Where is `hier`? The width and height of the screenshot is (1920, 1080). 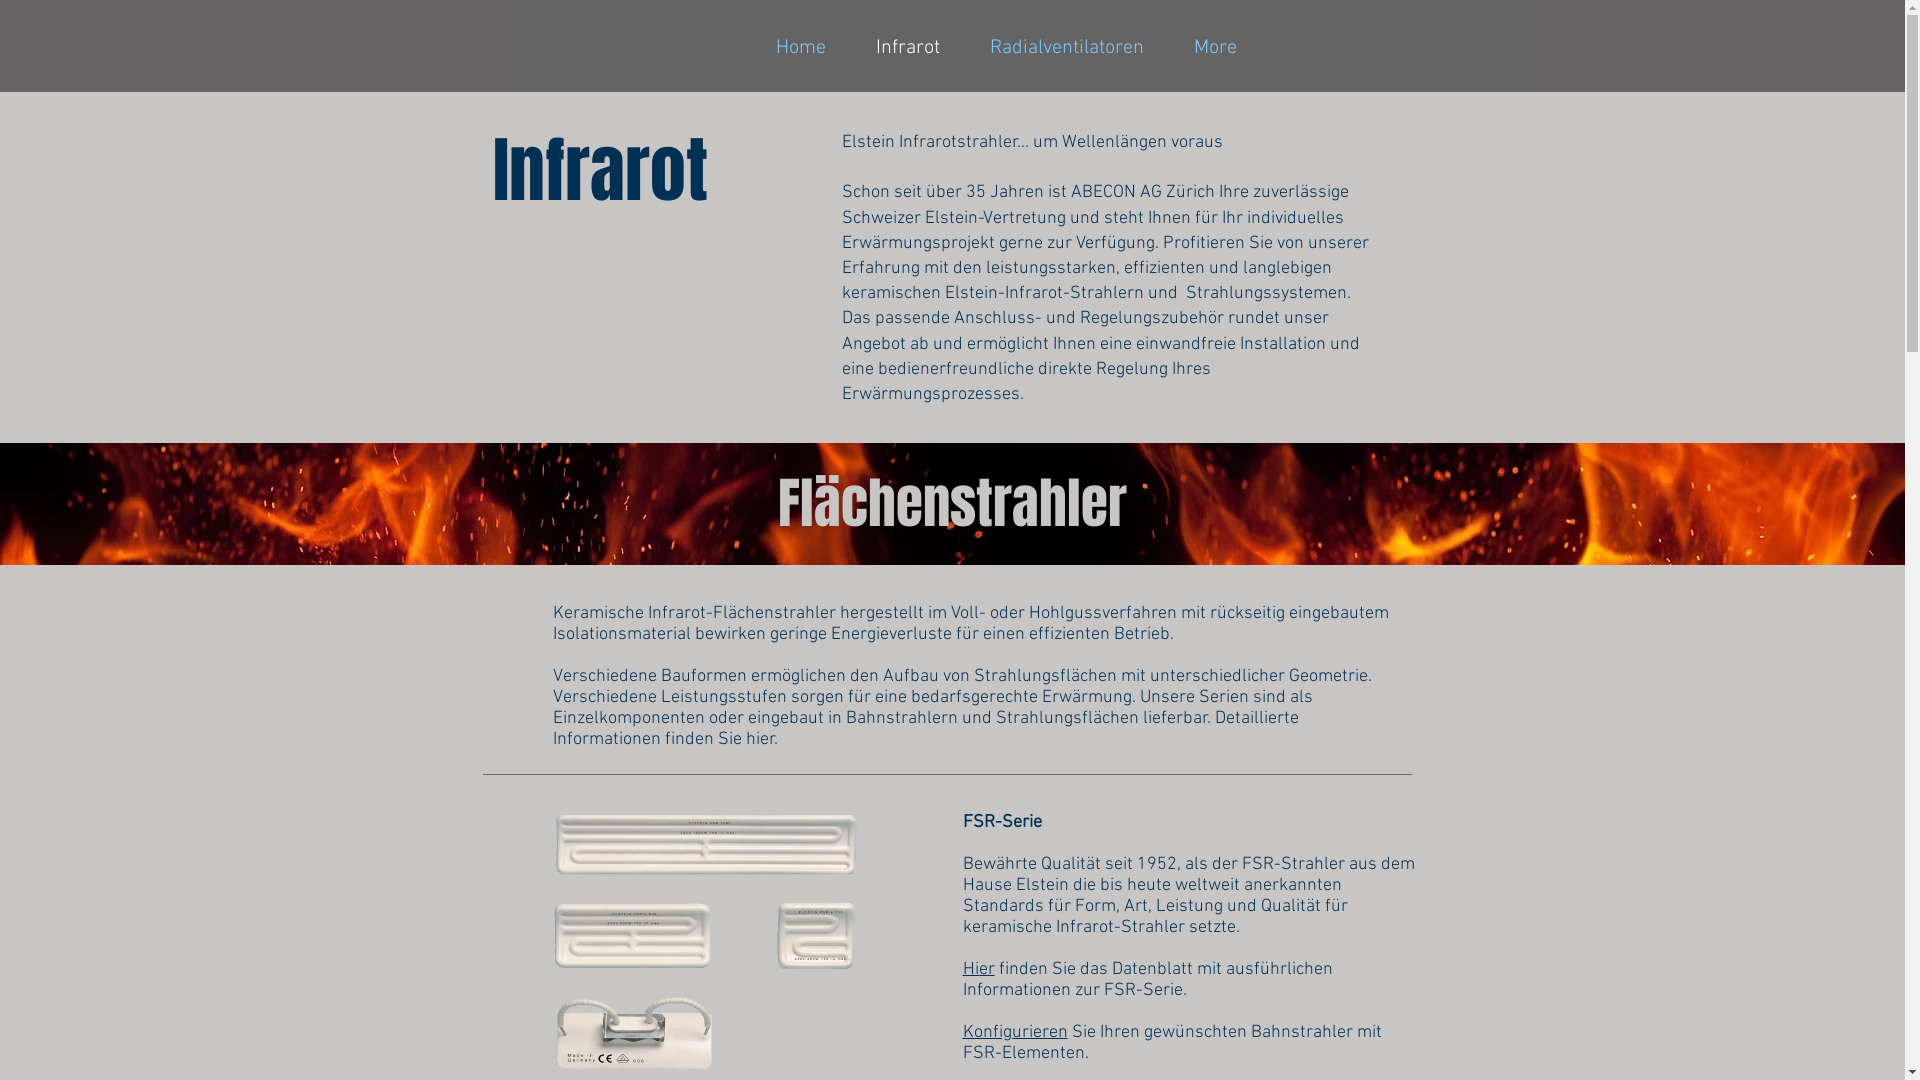 hier is located at coordinates (760, 740).